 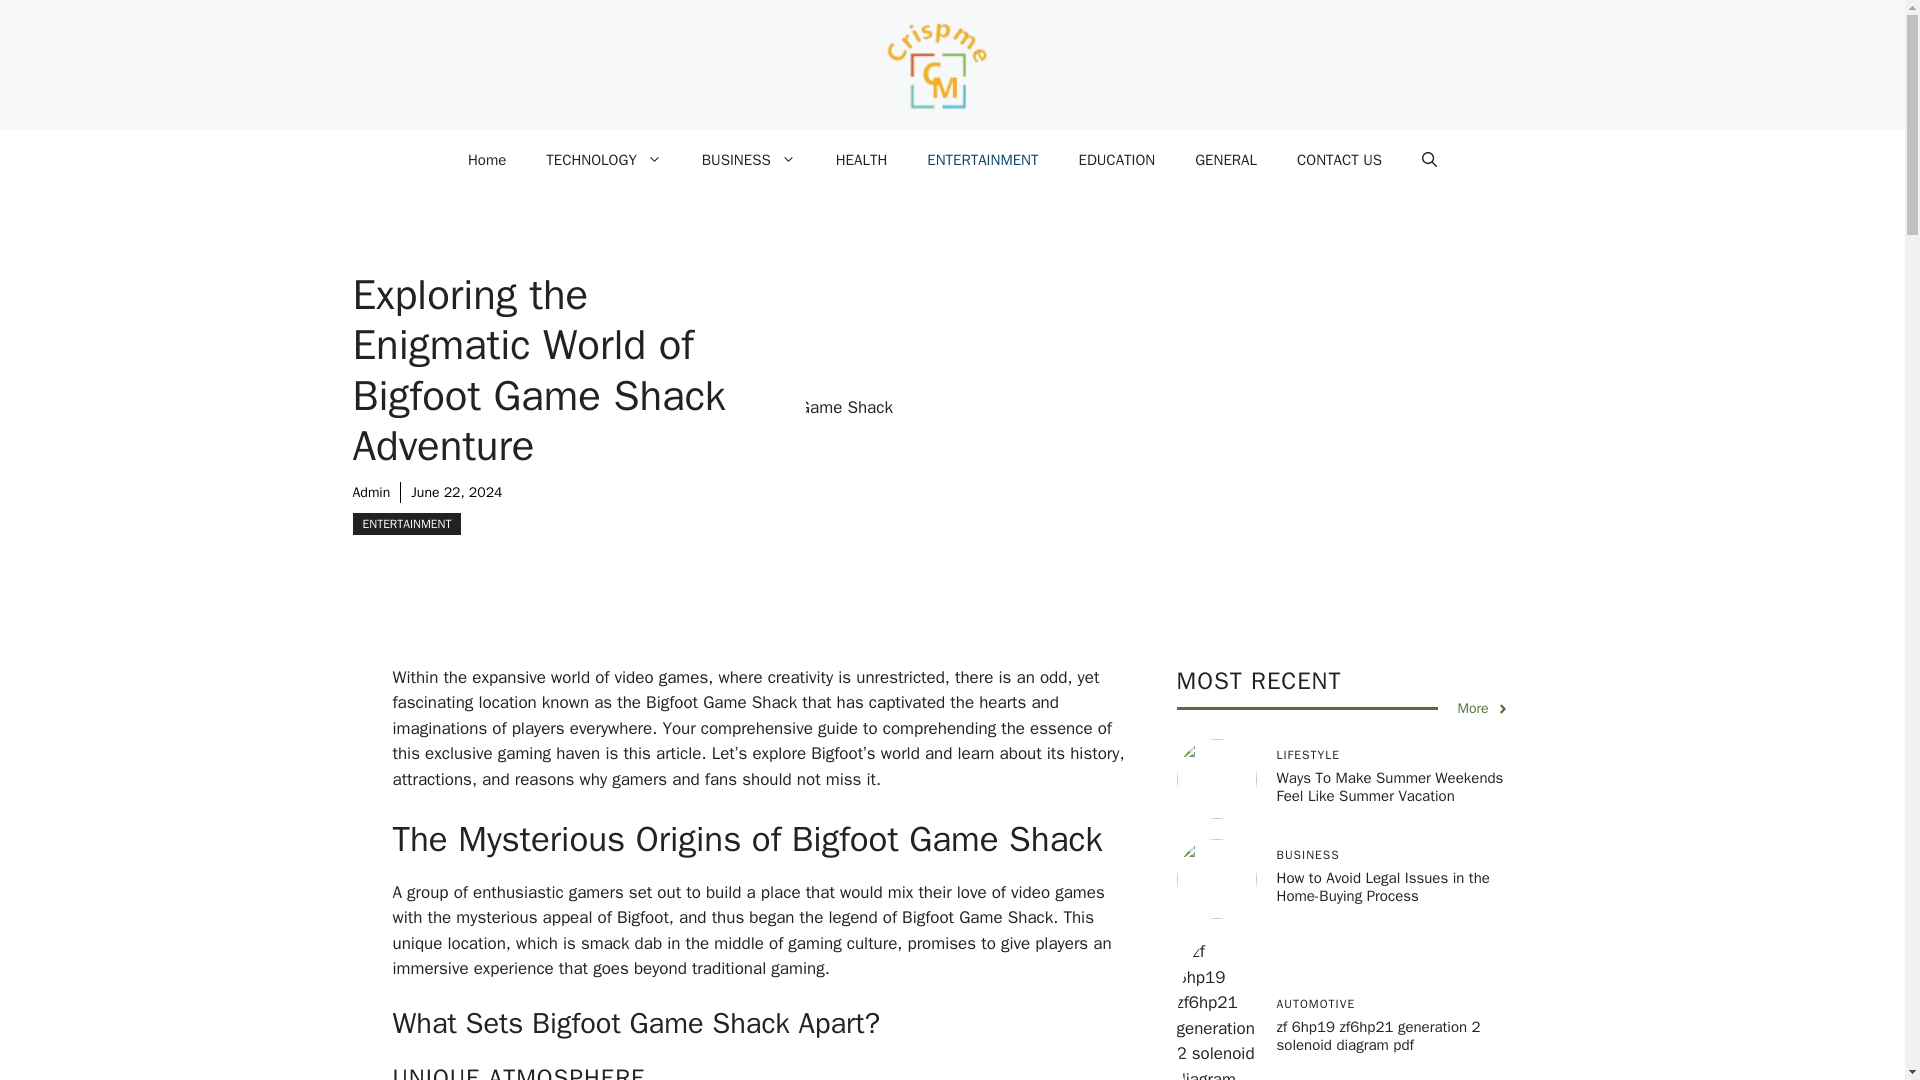 What do you see at coordinates (748, 160) in the screenshot?
I see `BUSINESS` at bounding box center [748, 160].